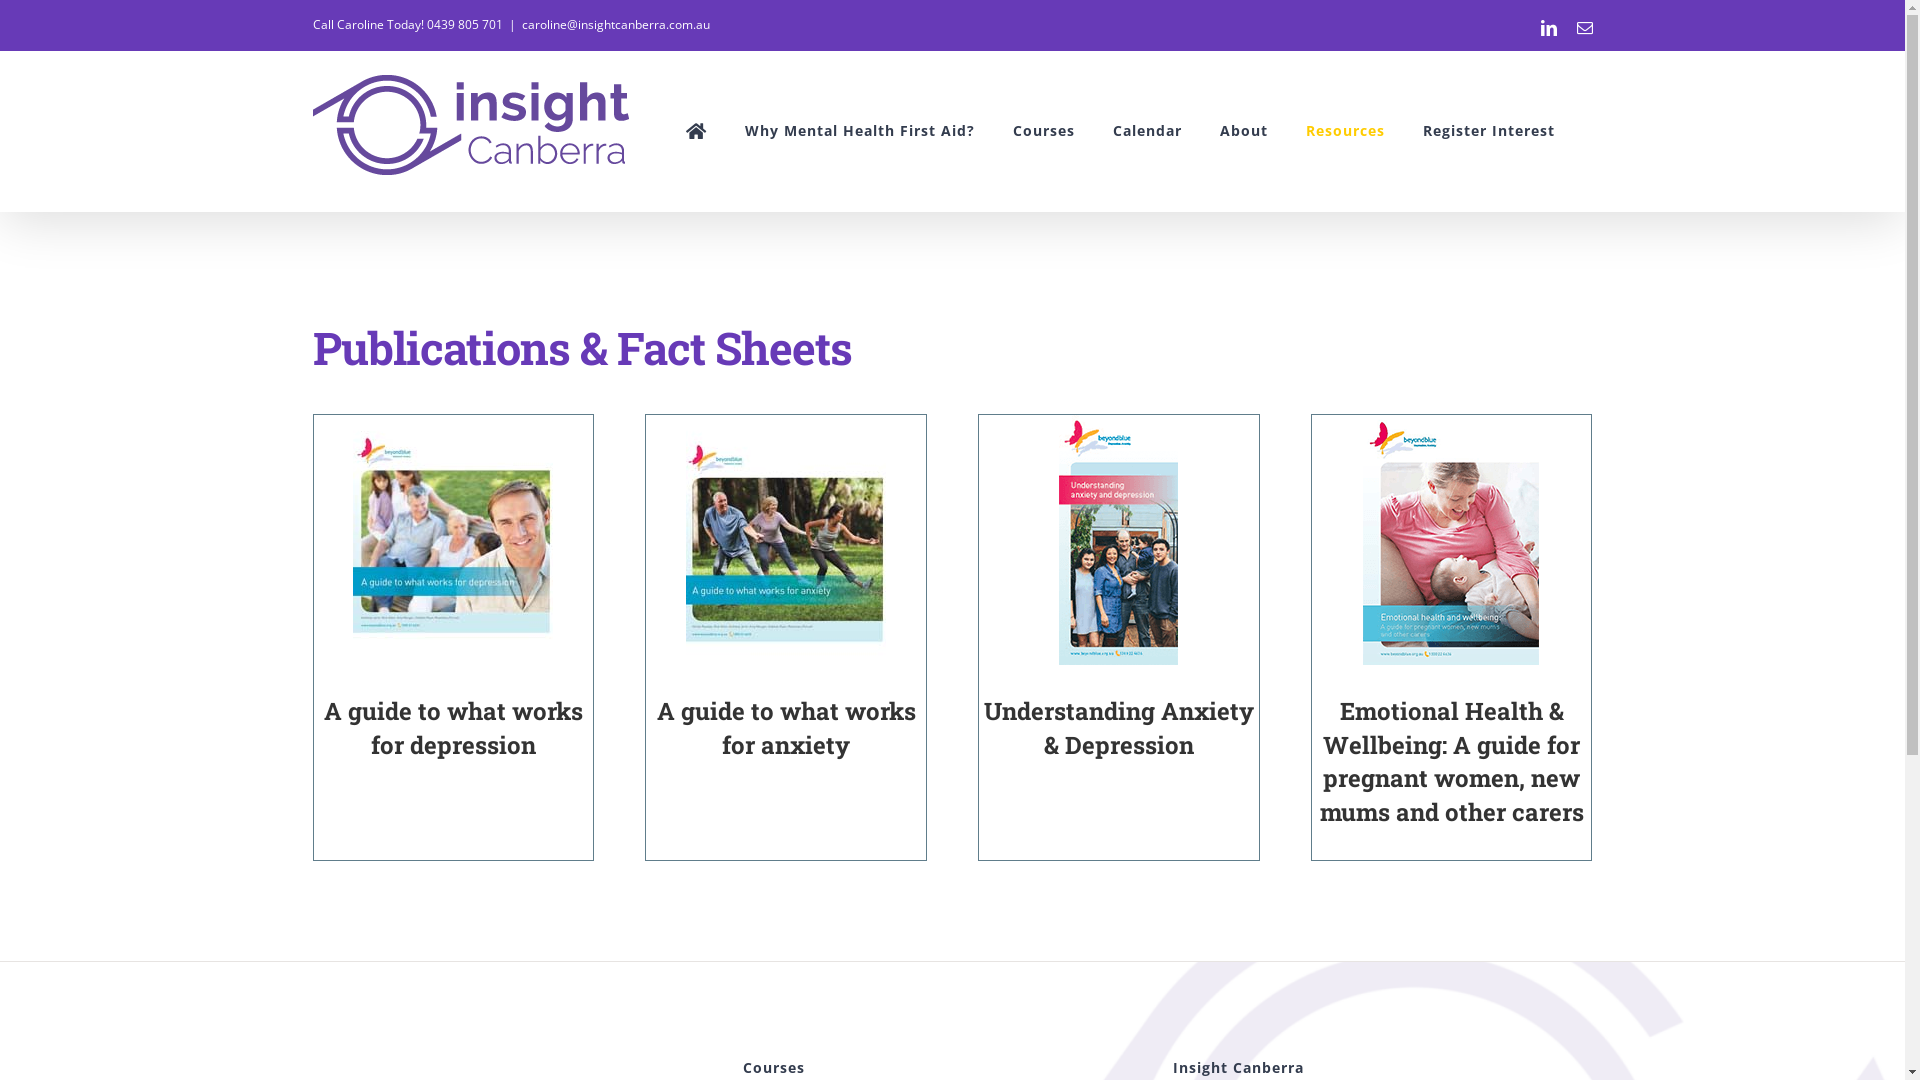  Describe the element at coordinates (1548, 28) in the screenshot. I see `LinkedIn` at that location.